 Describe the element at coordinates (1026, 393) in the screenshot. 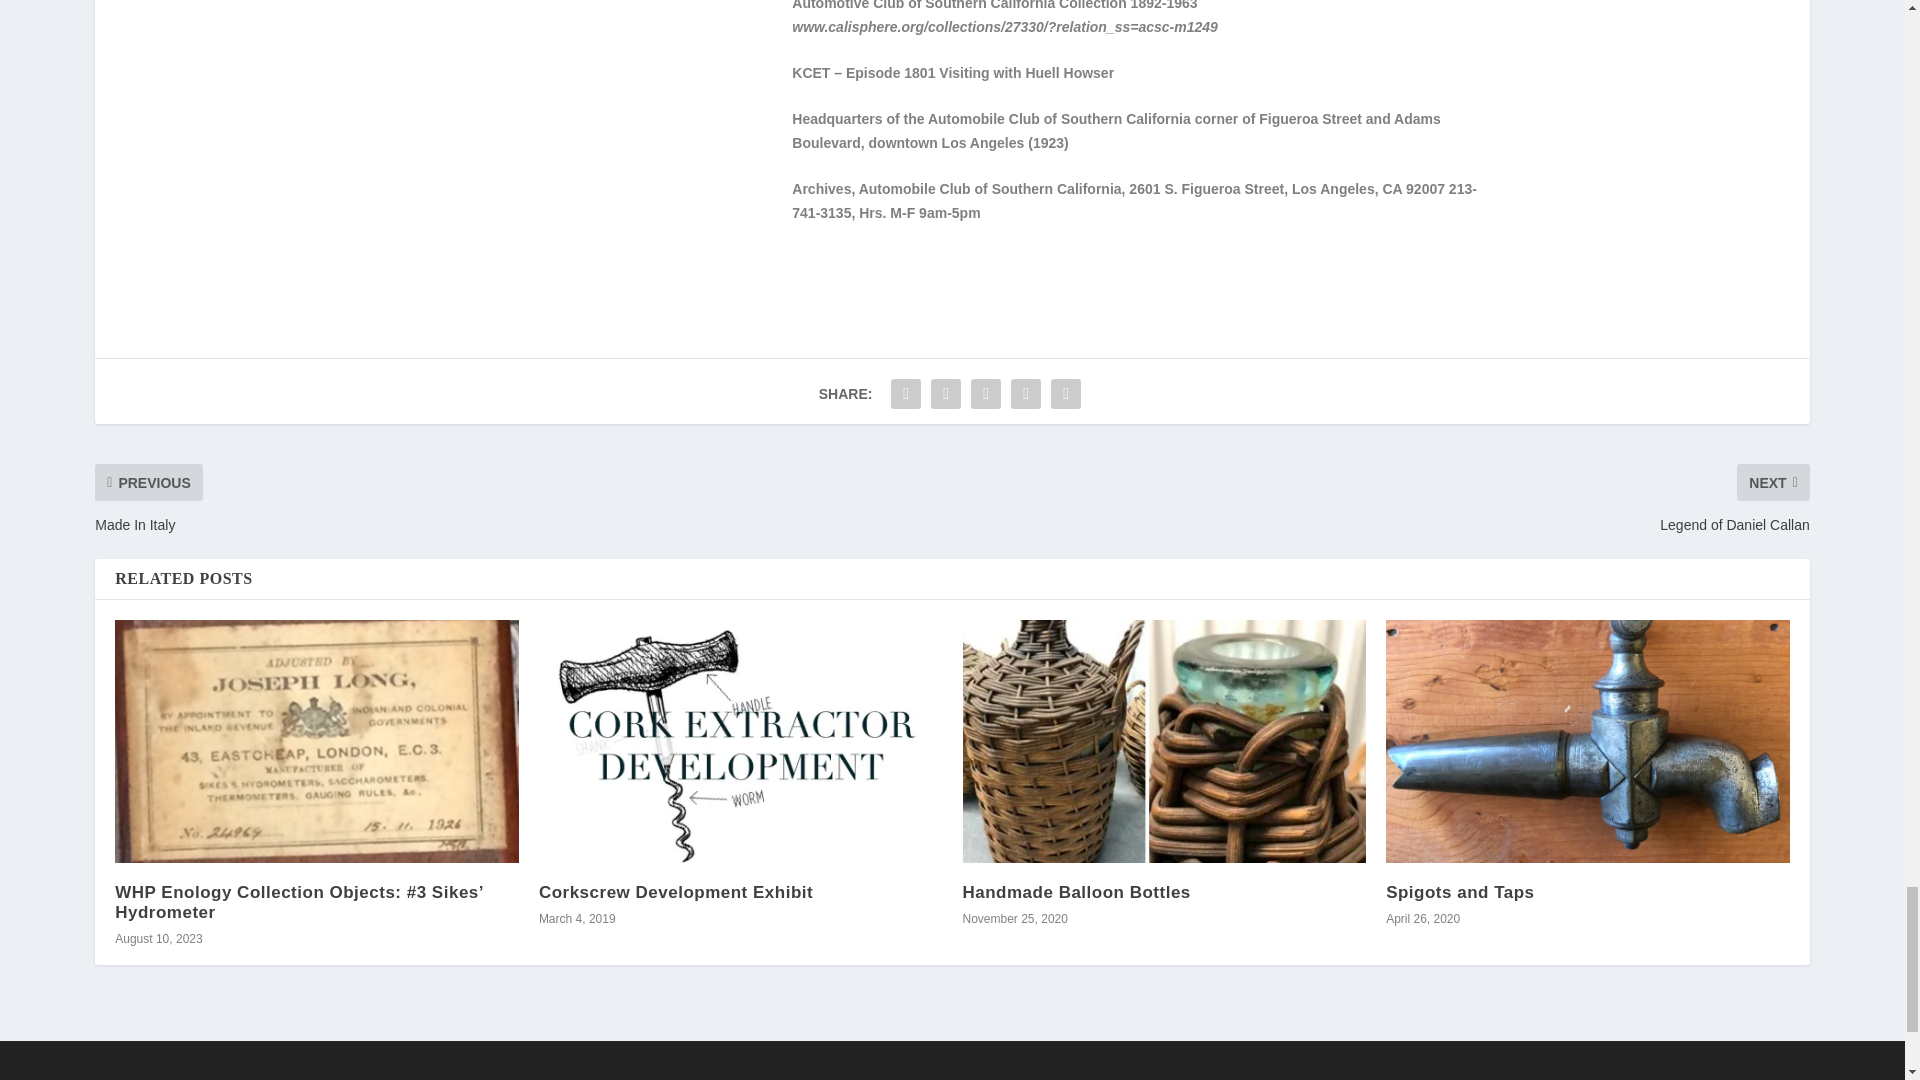

I see `Share "AAA Mapping Tourism in California" via Email` at that location.